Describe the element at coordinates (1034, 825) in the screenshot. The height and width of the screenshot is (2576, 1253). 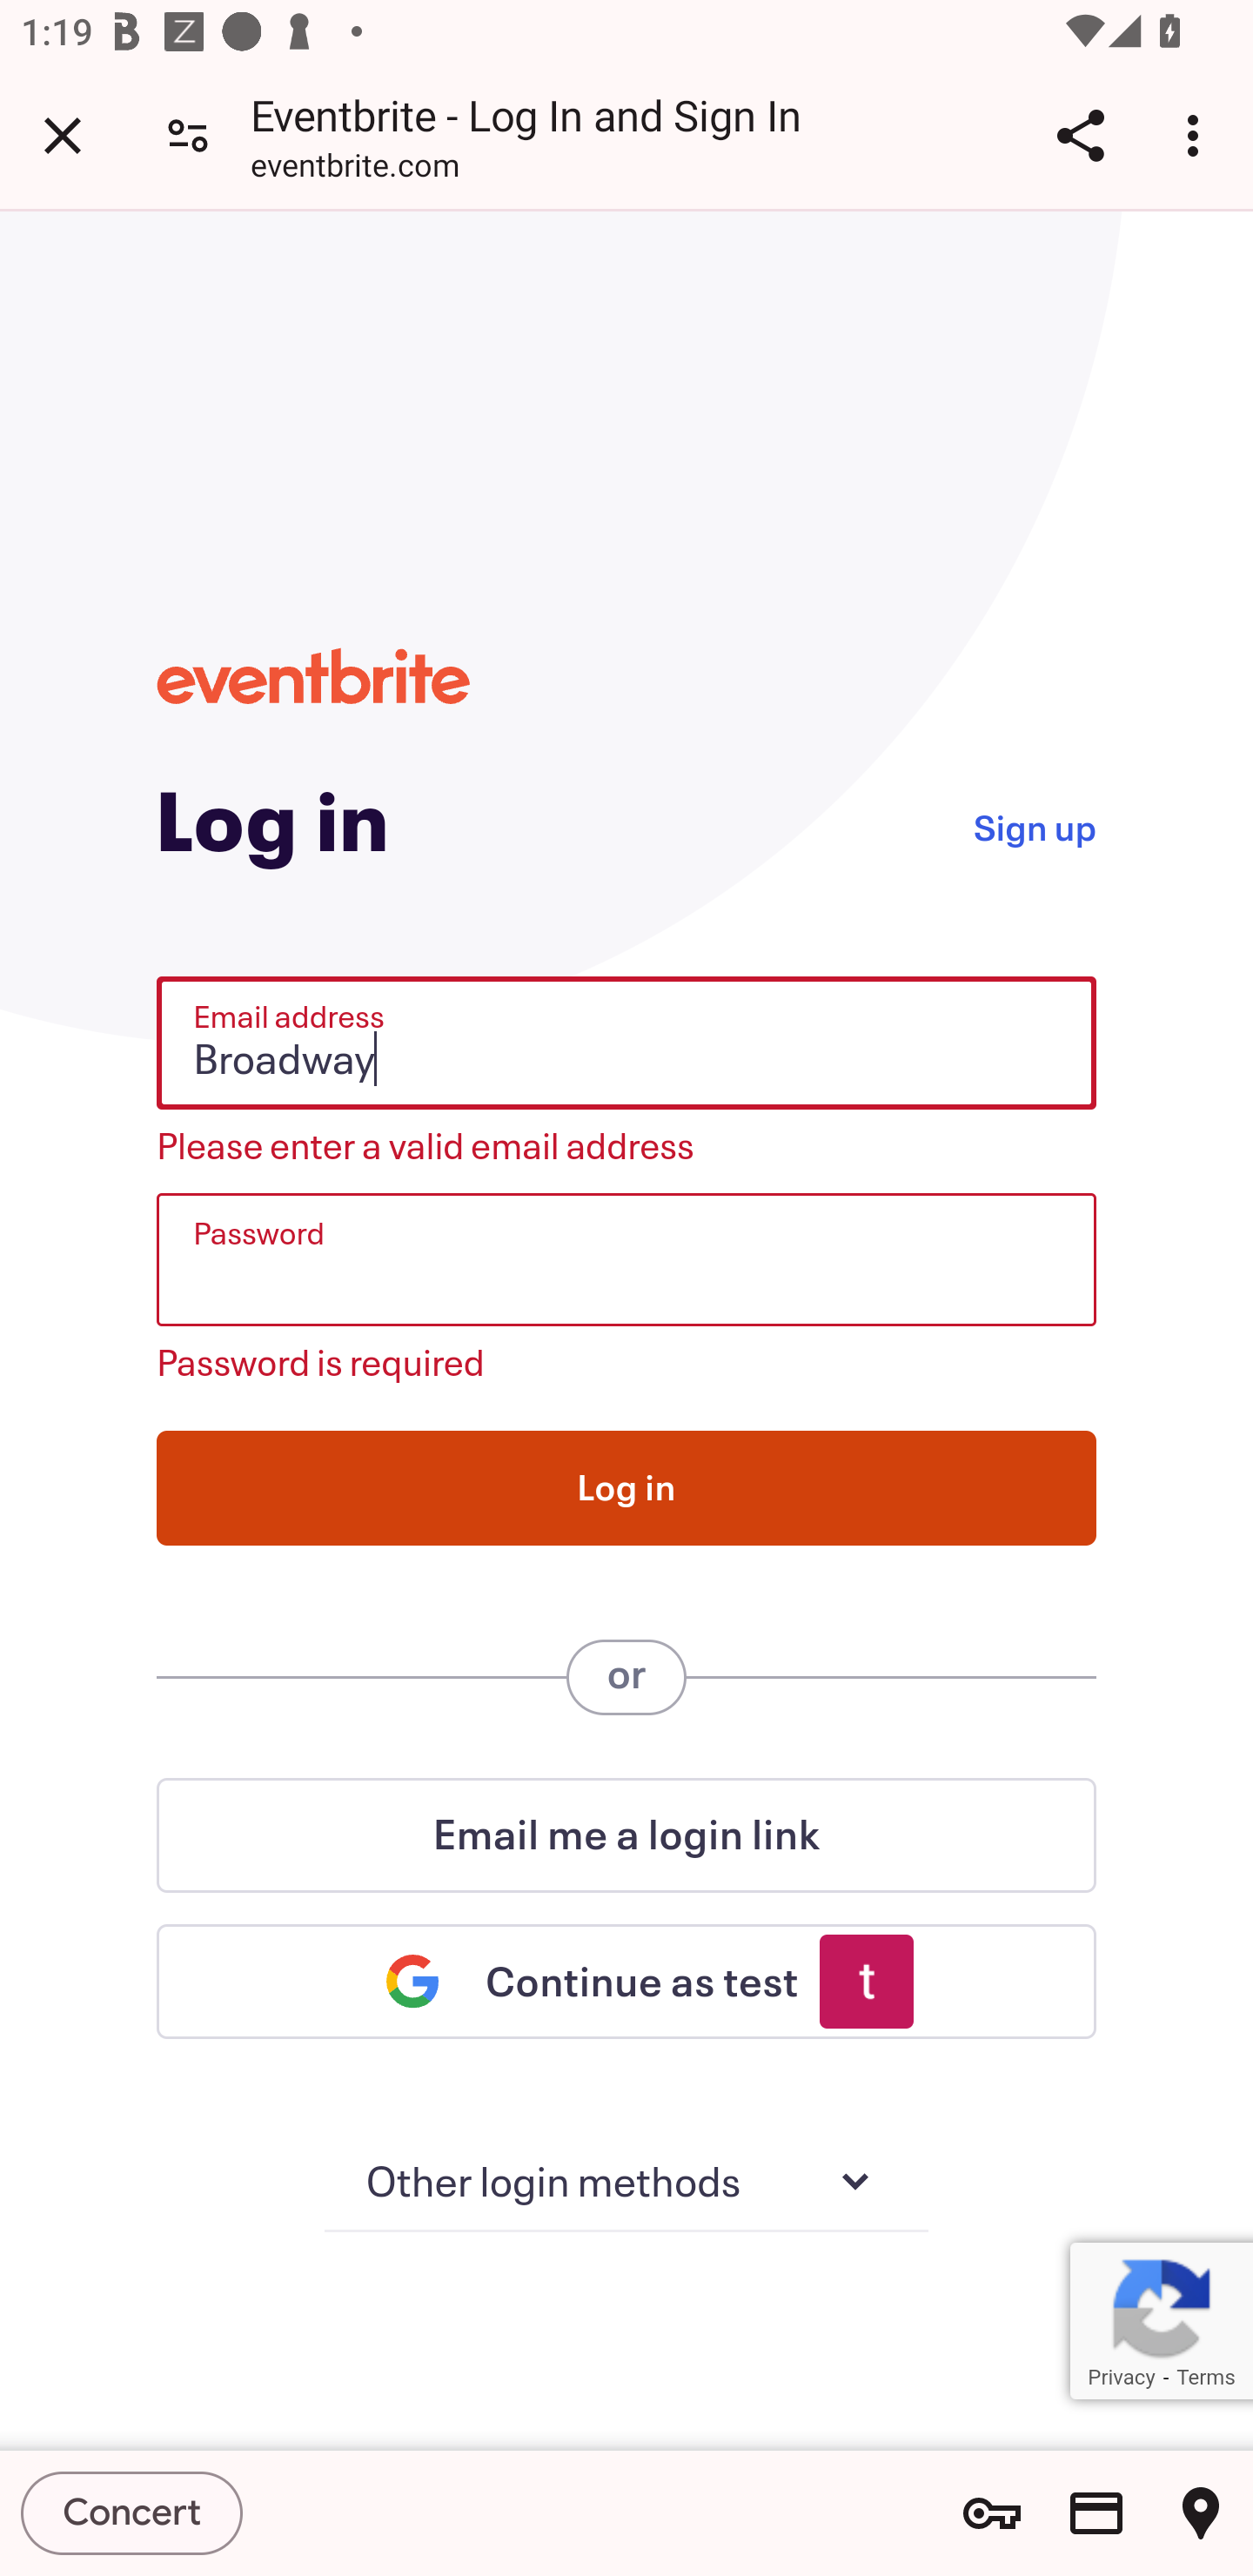
I see `Sign up` at that location.